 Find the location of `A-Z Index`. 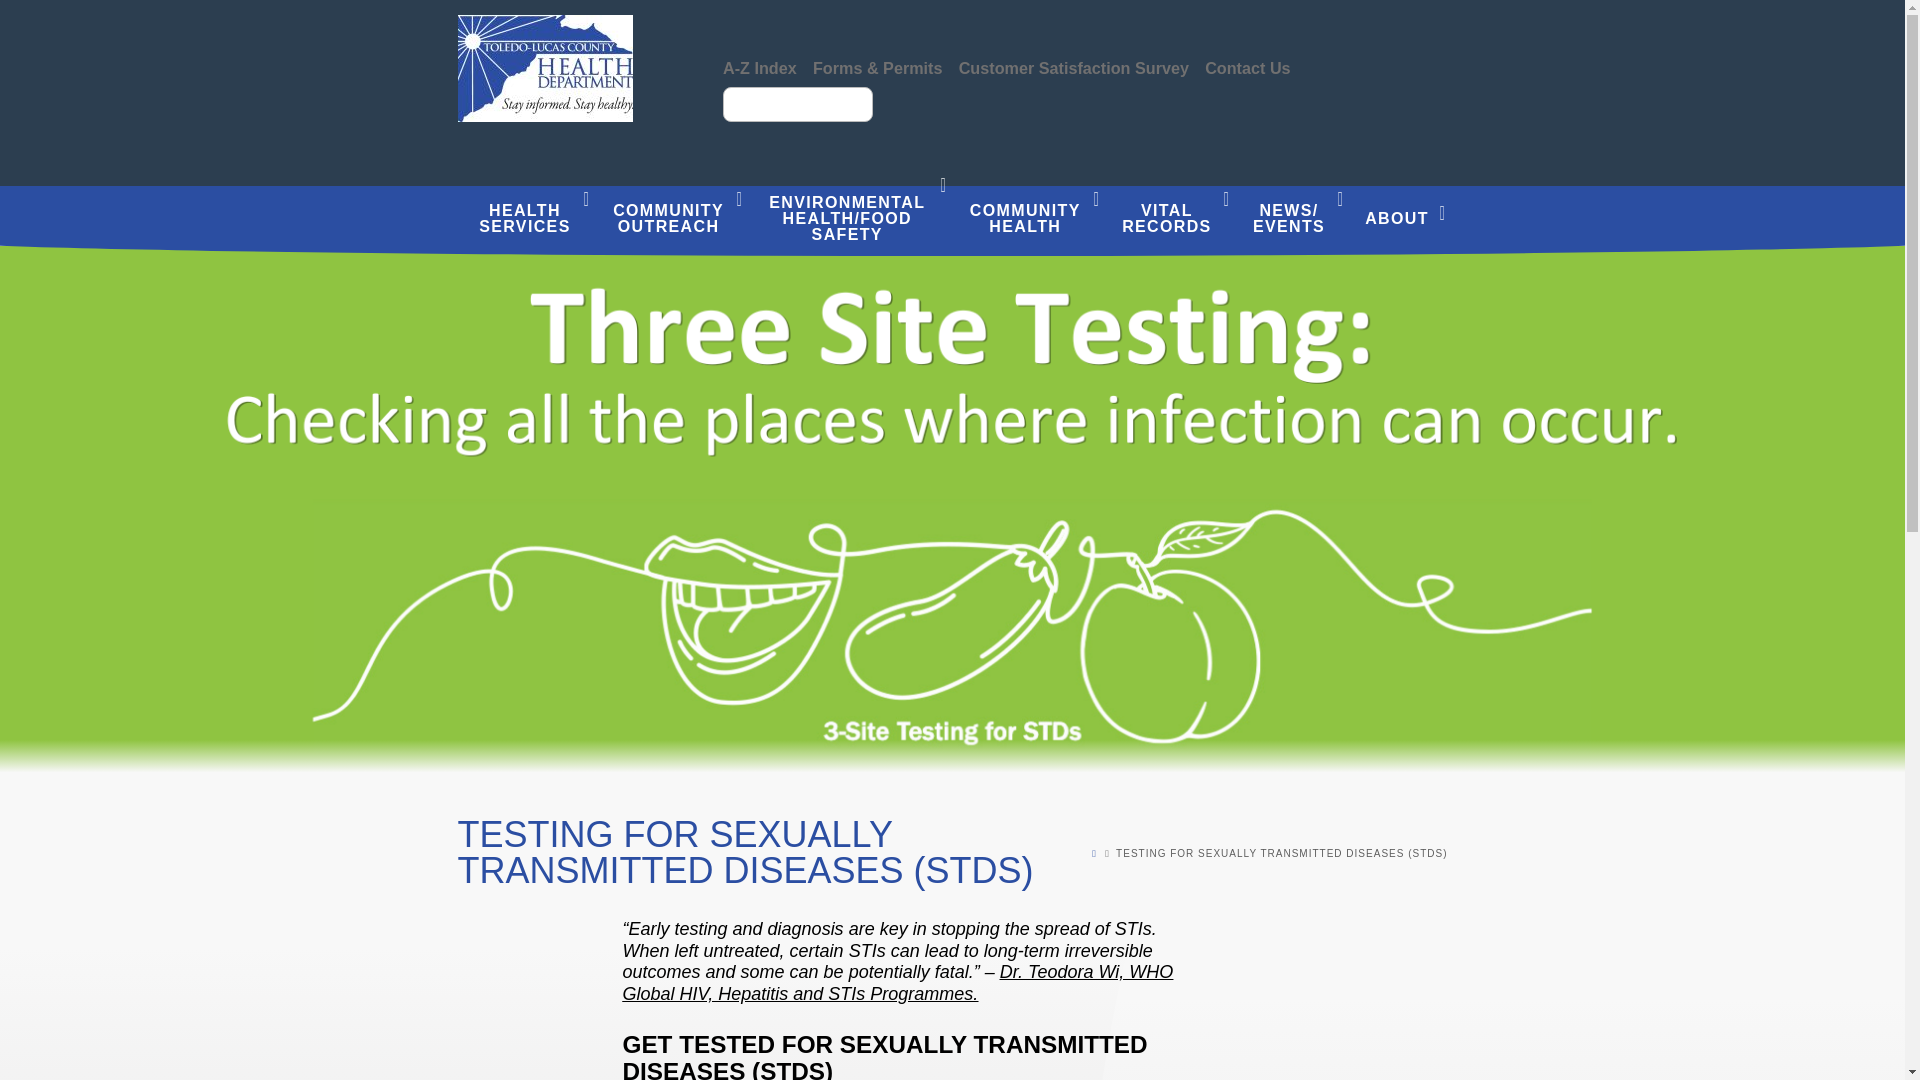

A-Z Index is located at coordinates (760, 68).